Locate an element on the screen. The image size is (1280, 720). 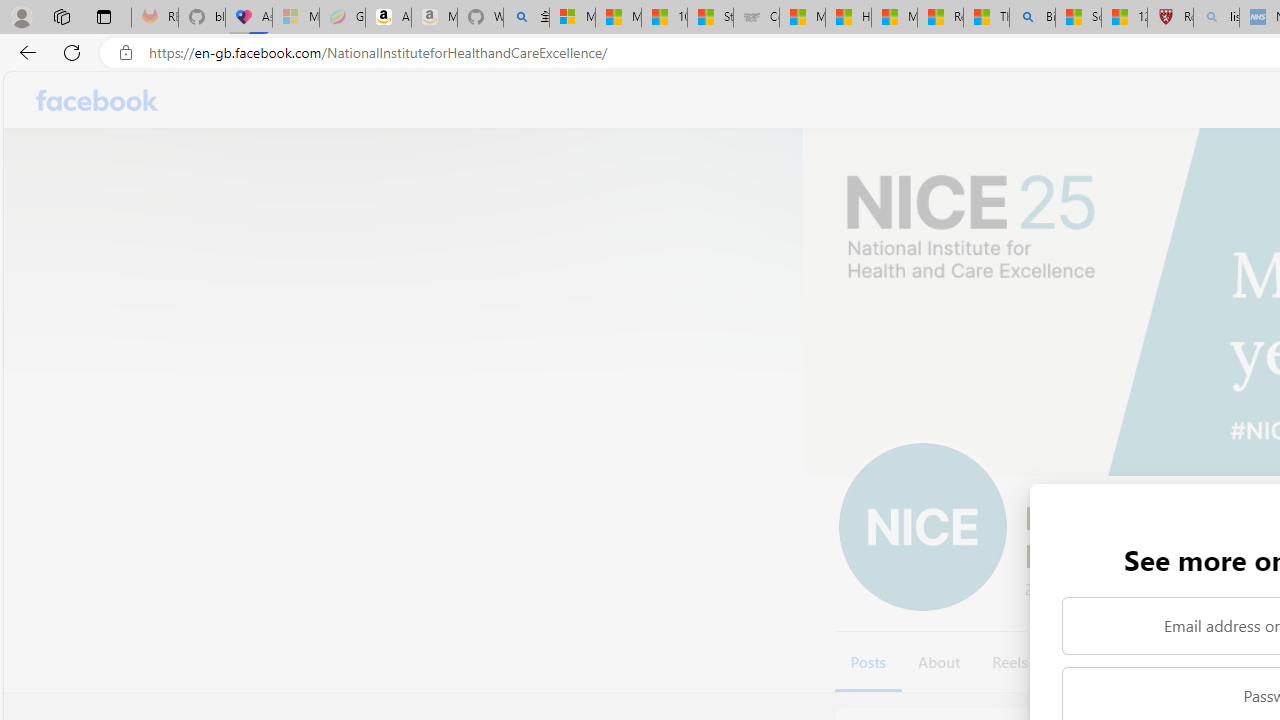
How I Got Rid of Microsoft Edge's Unnecessary Features is located at coordinates (848, 18).